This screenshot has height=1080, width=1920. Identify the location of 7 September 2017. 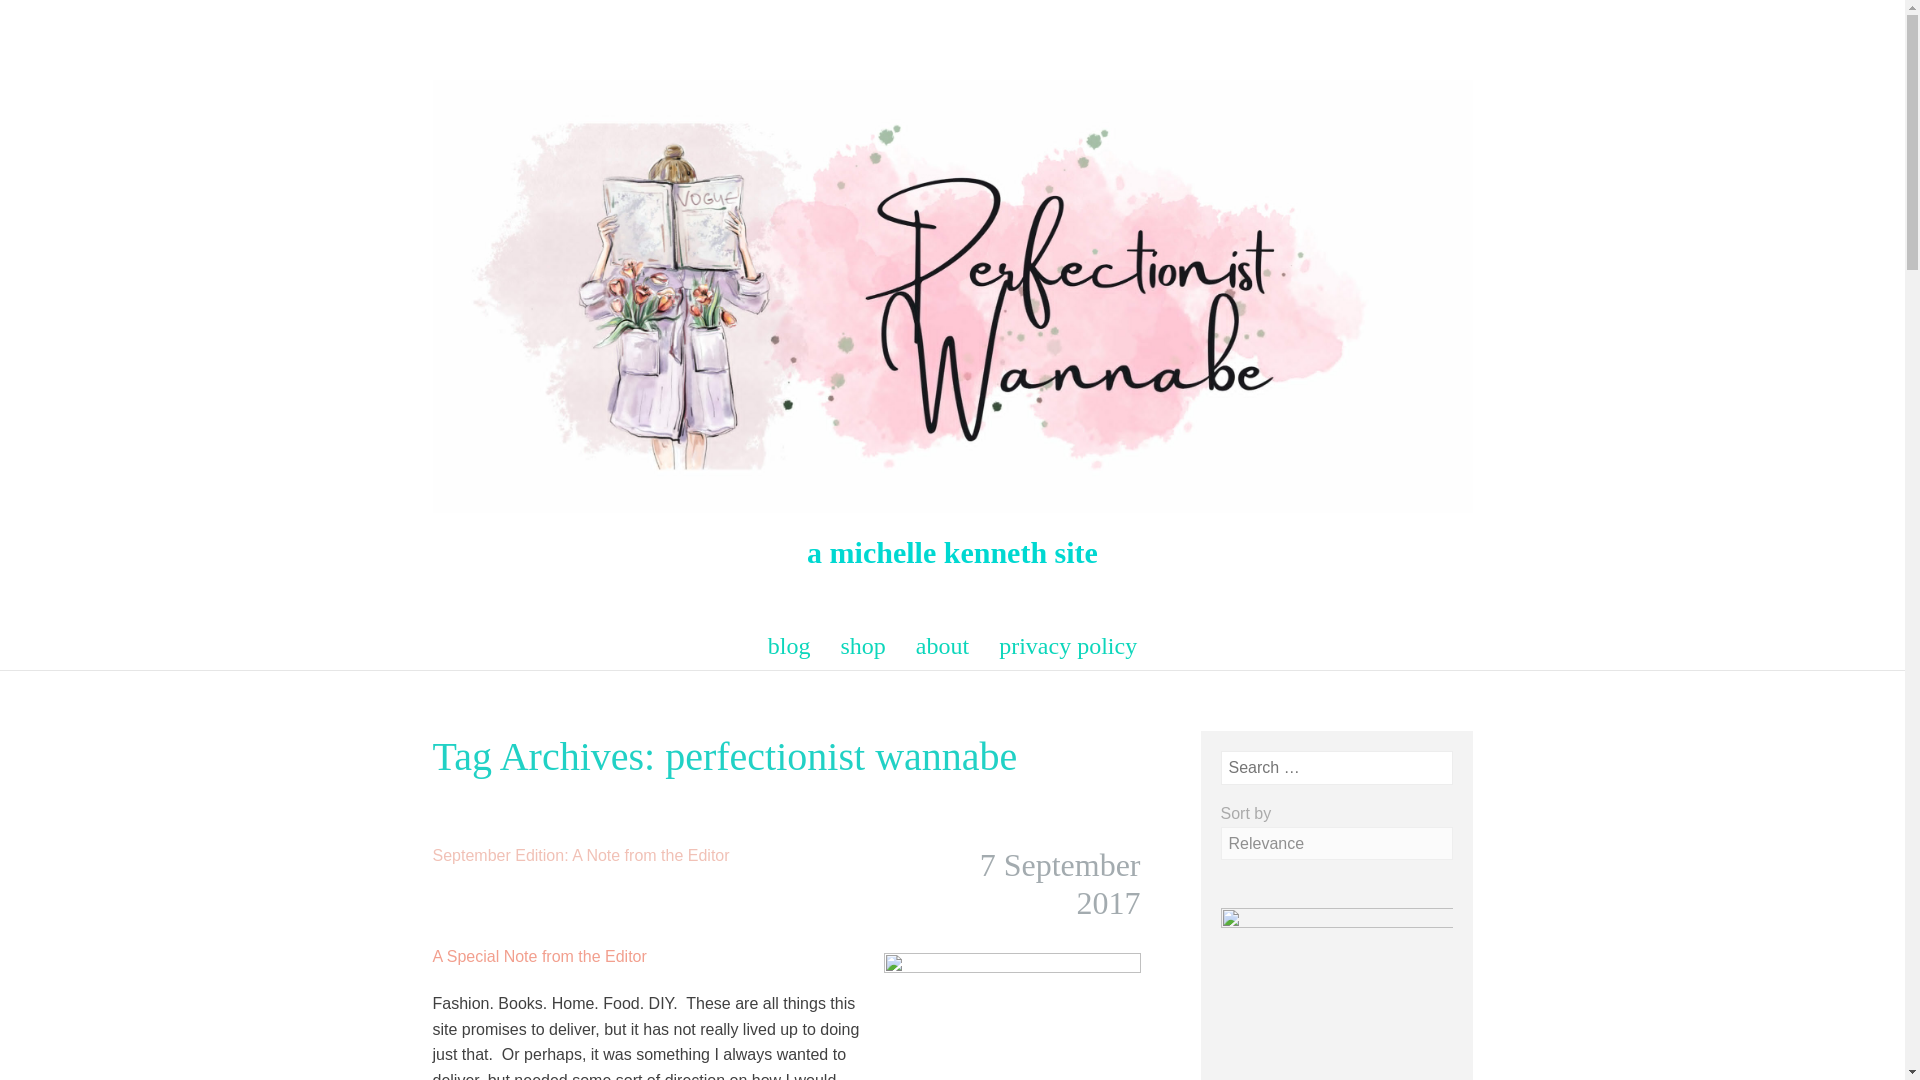
(1060, 884).